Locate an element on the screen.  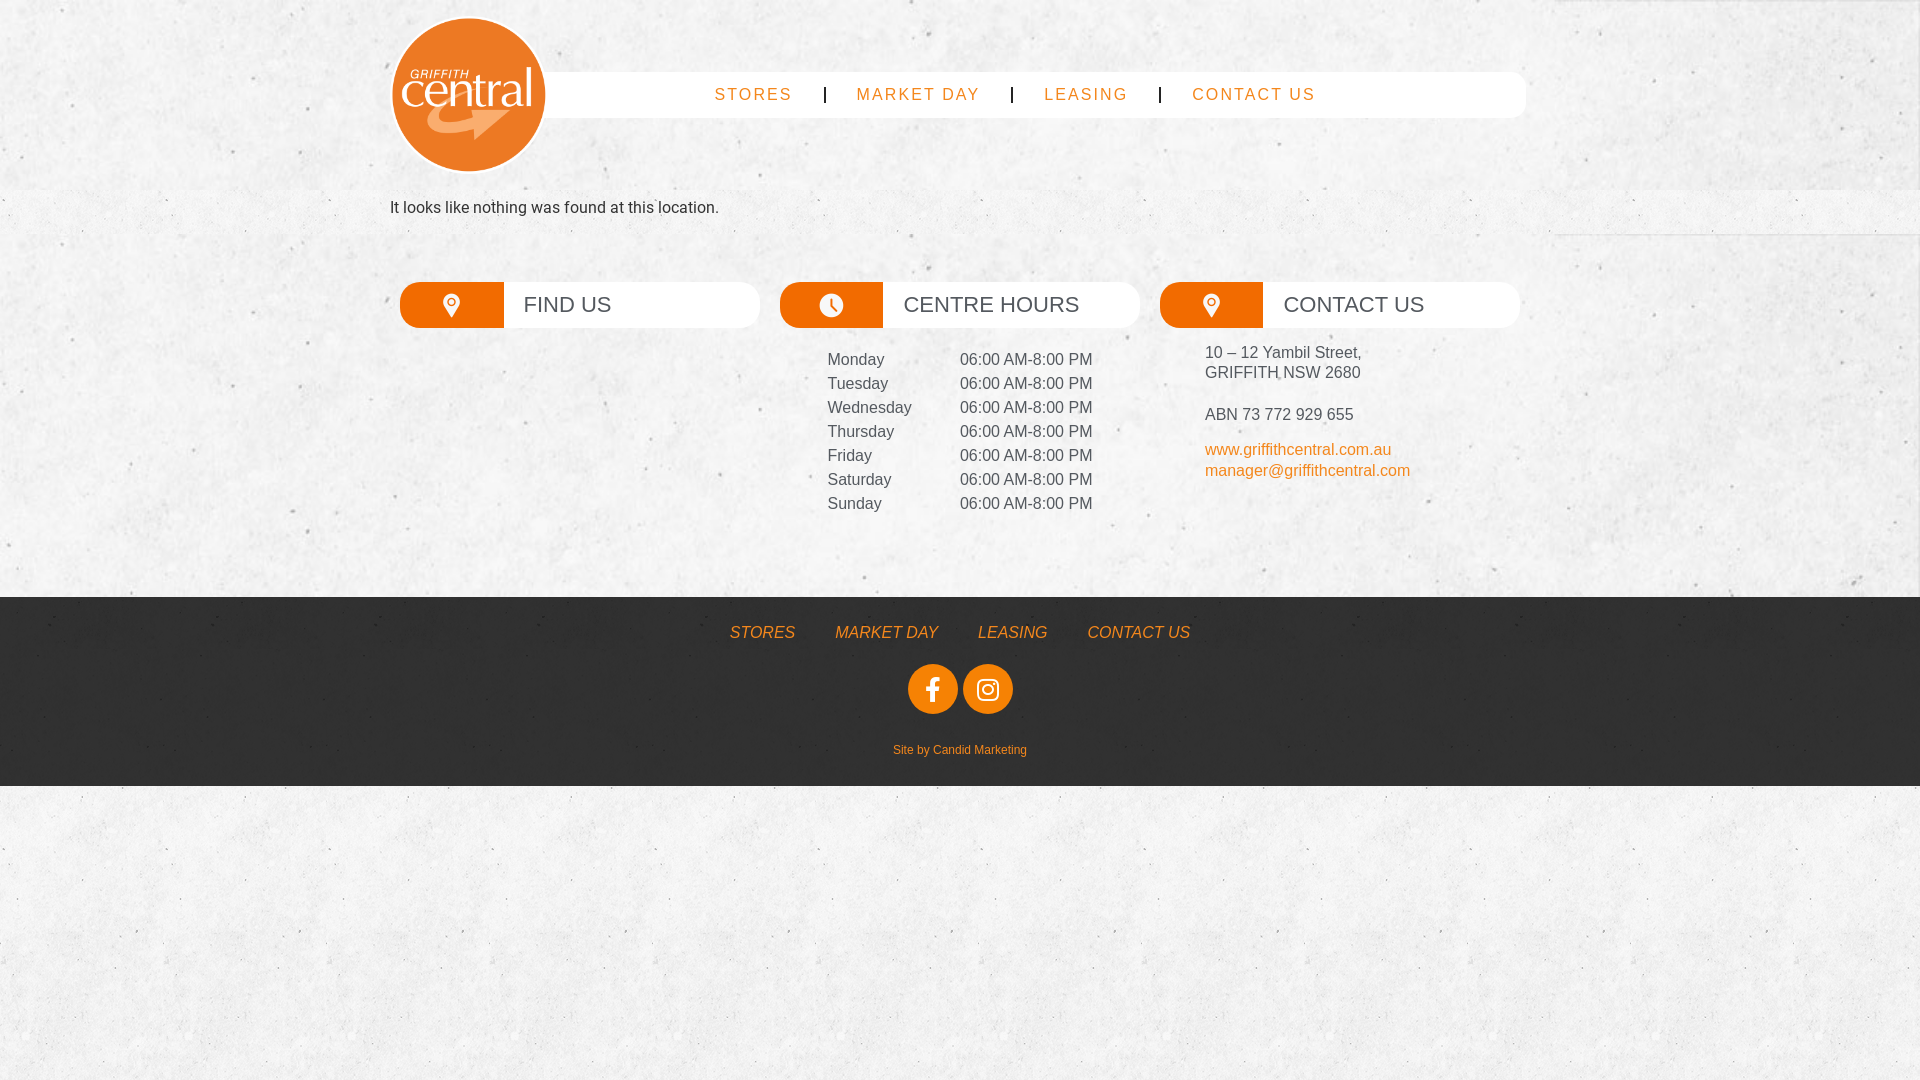
MARKET DAY is located at coordinates (886, 633).